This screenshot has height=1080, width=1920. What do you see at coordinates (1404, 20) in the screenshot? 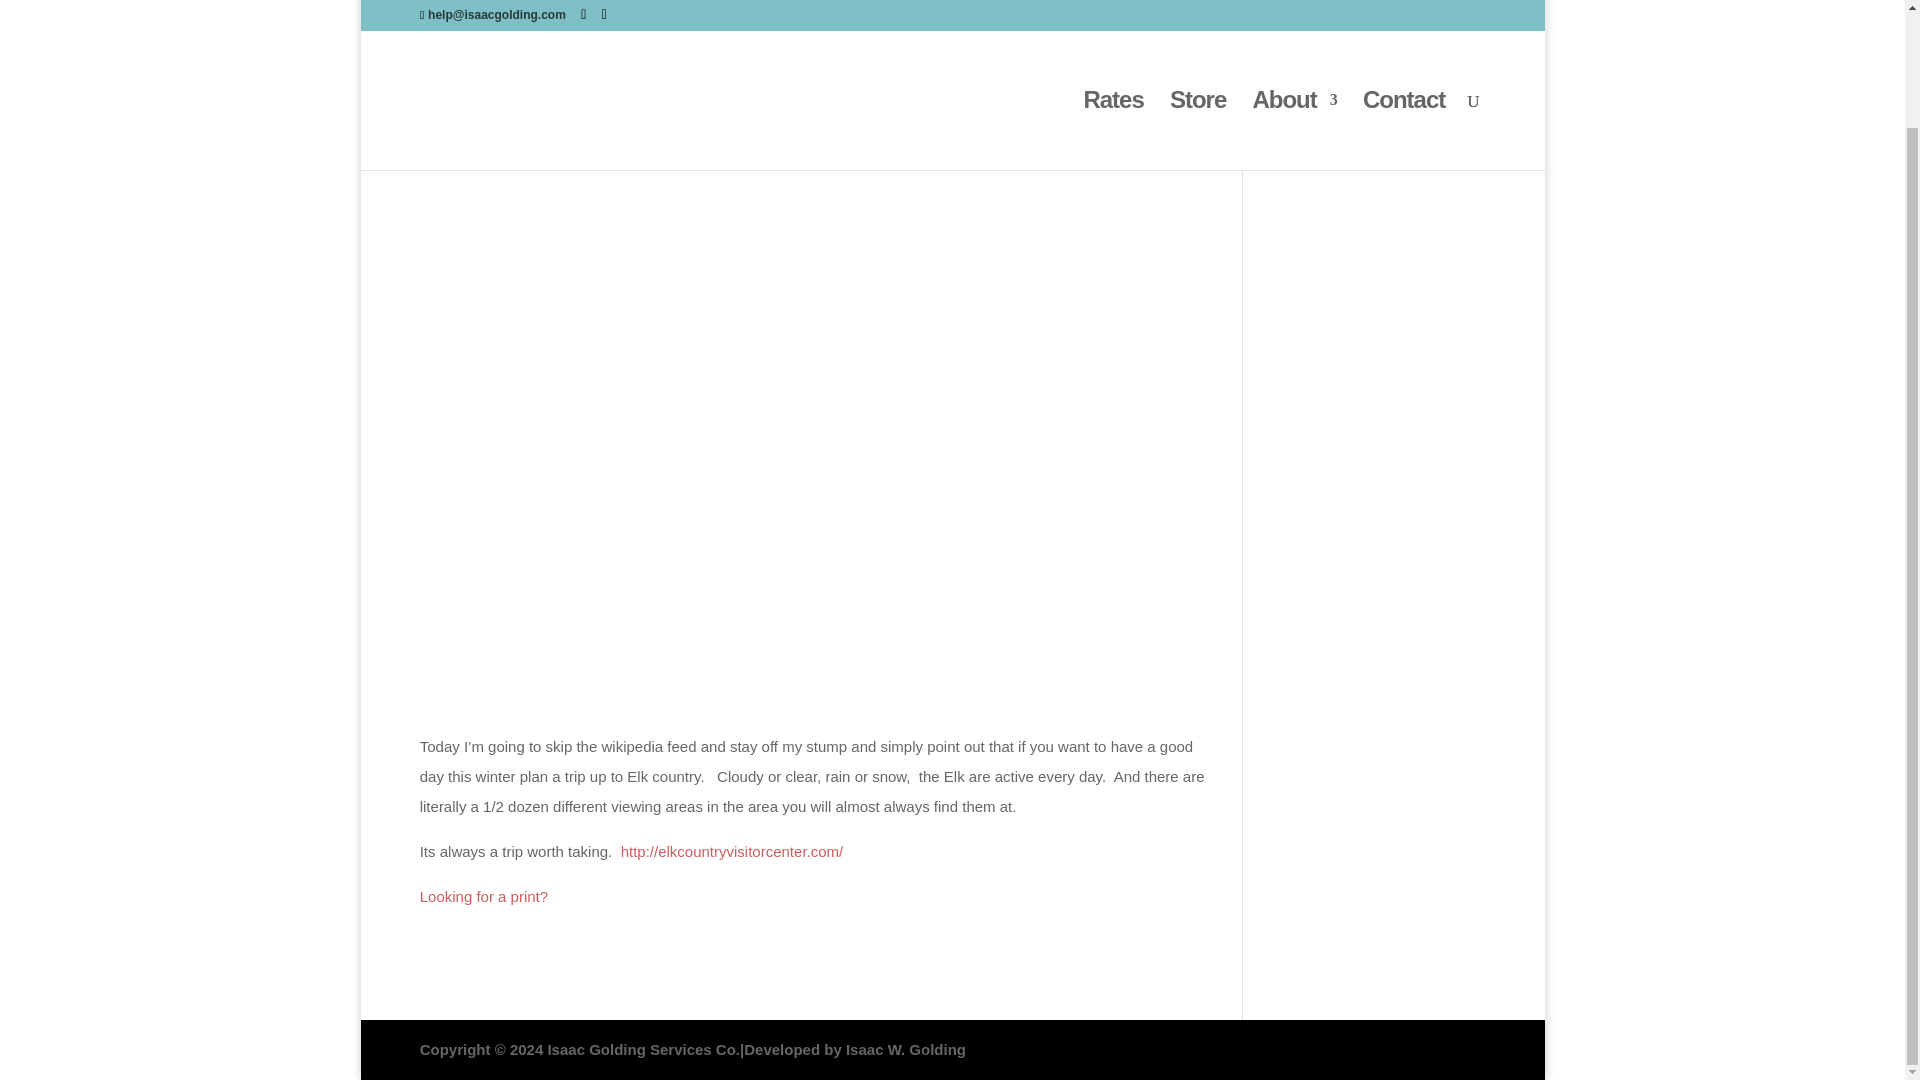
I see `Contact` at bounding box center [1404, 20].